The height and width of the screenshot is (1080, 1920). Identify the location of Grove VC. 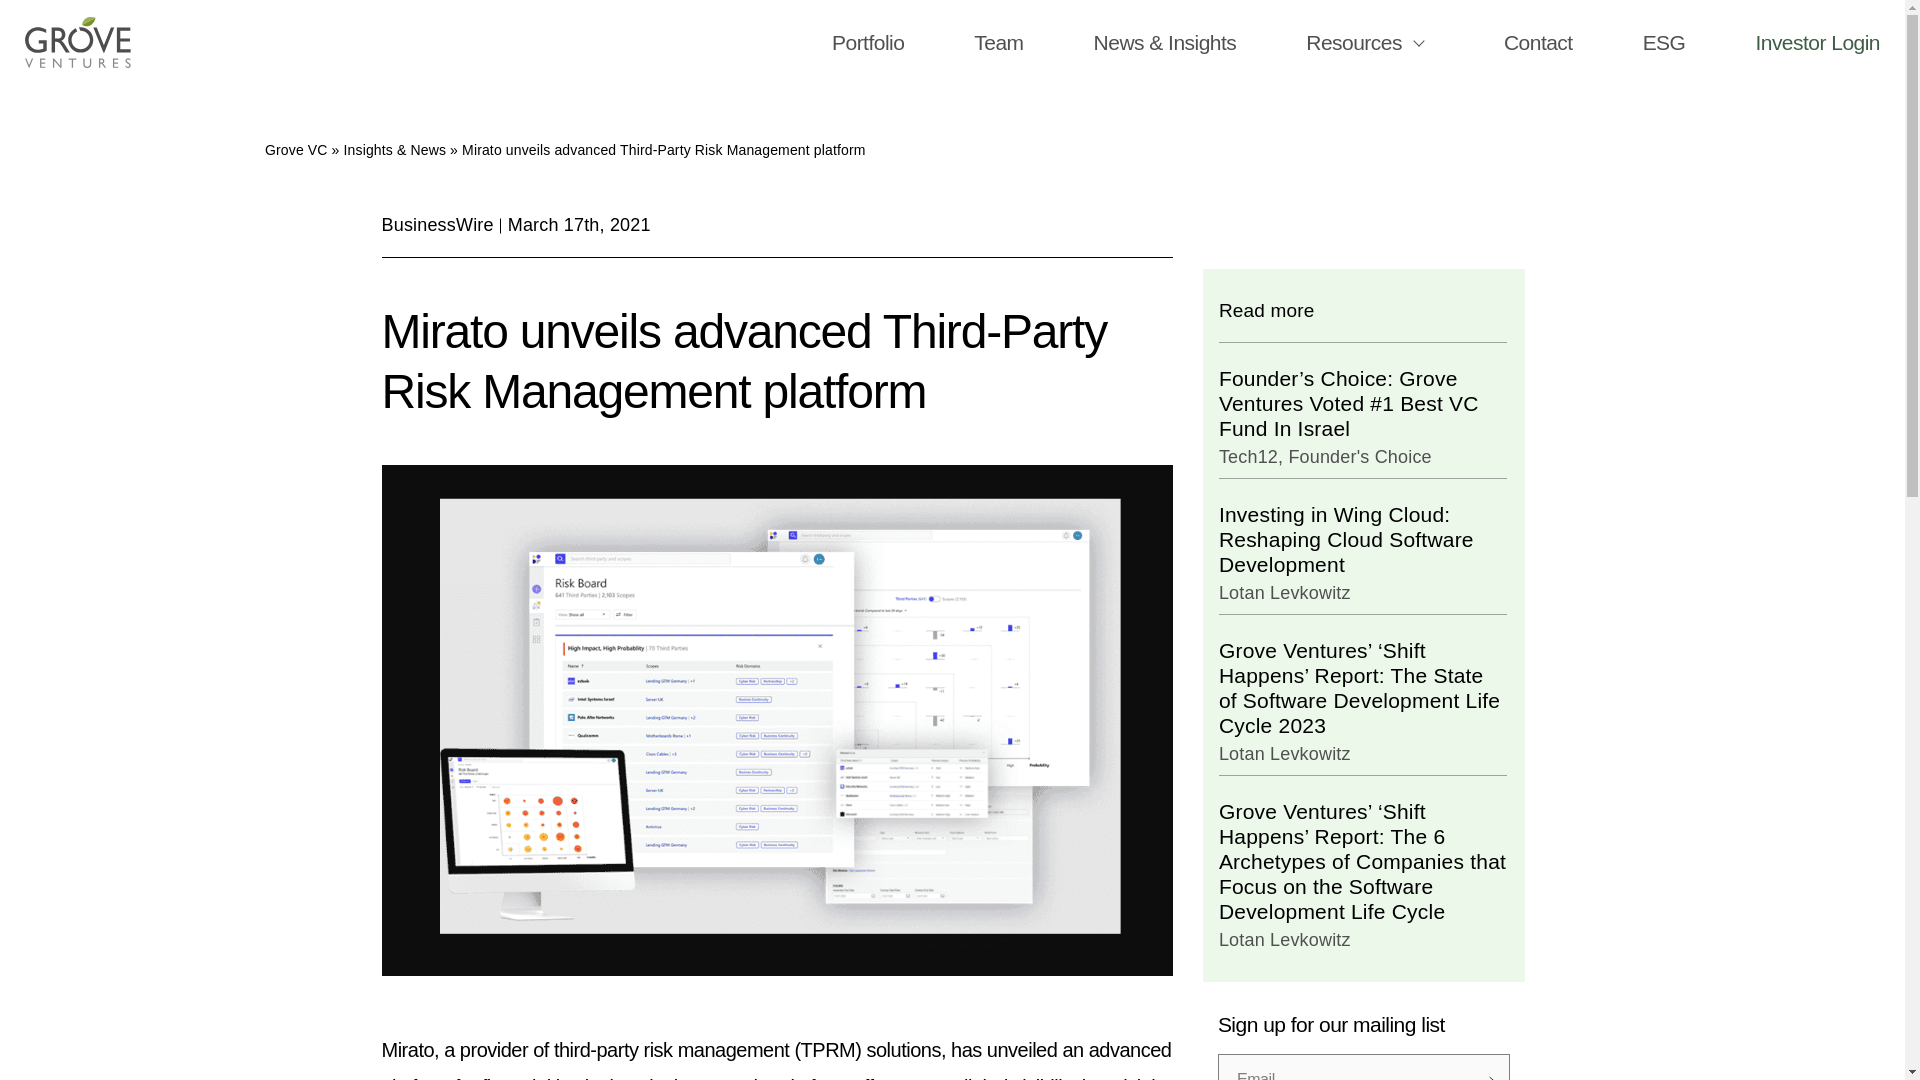
(296, 149).